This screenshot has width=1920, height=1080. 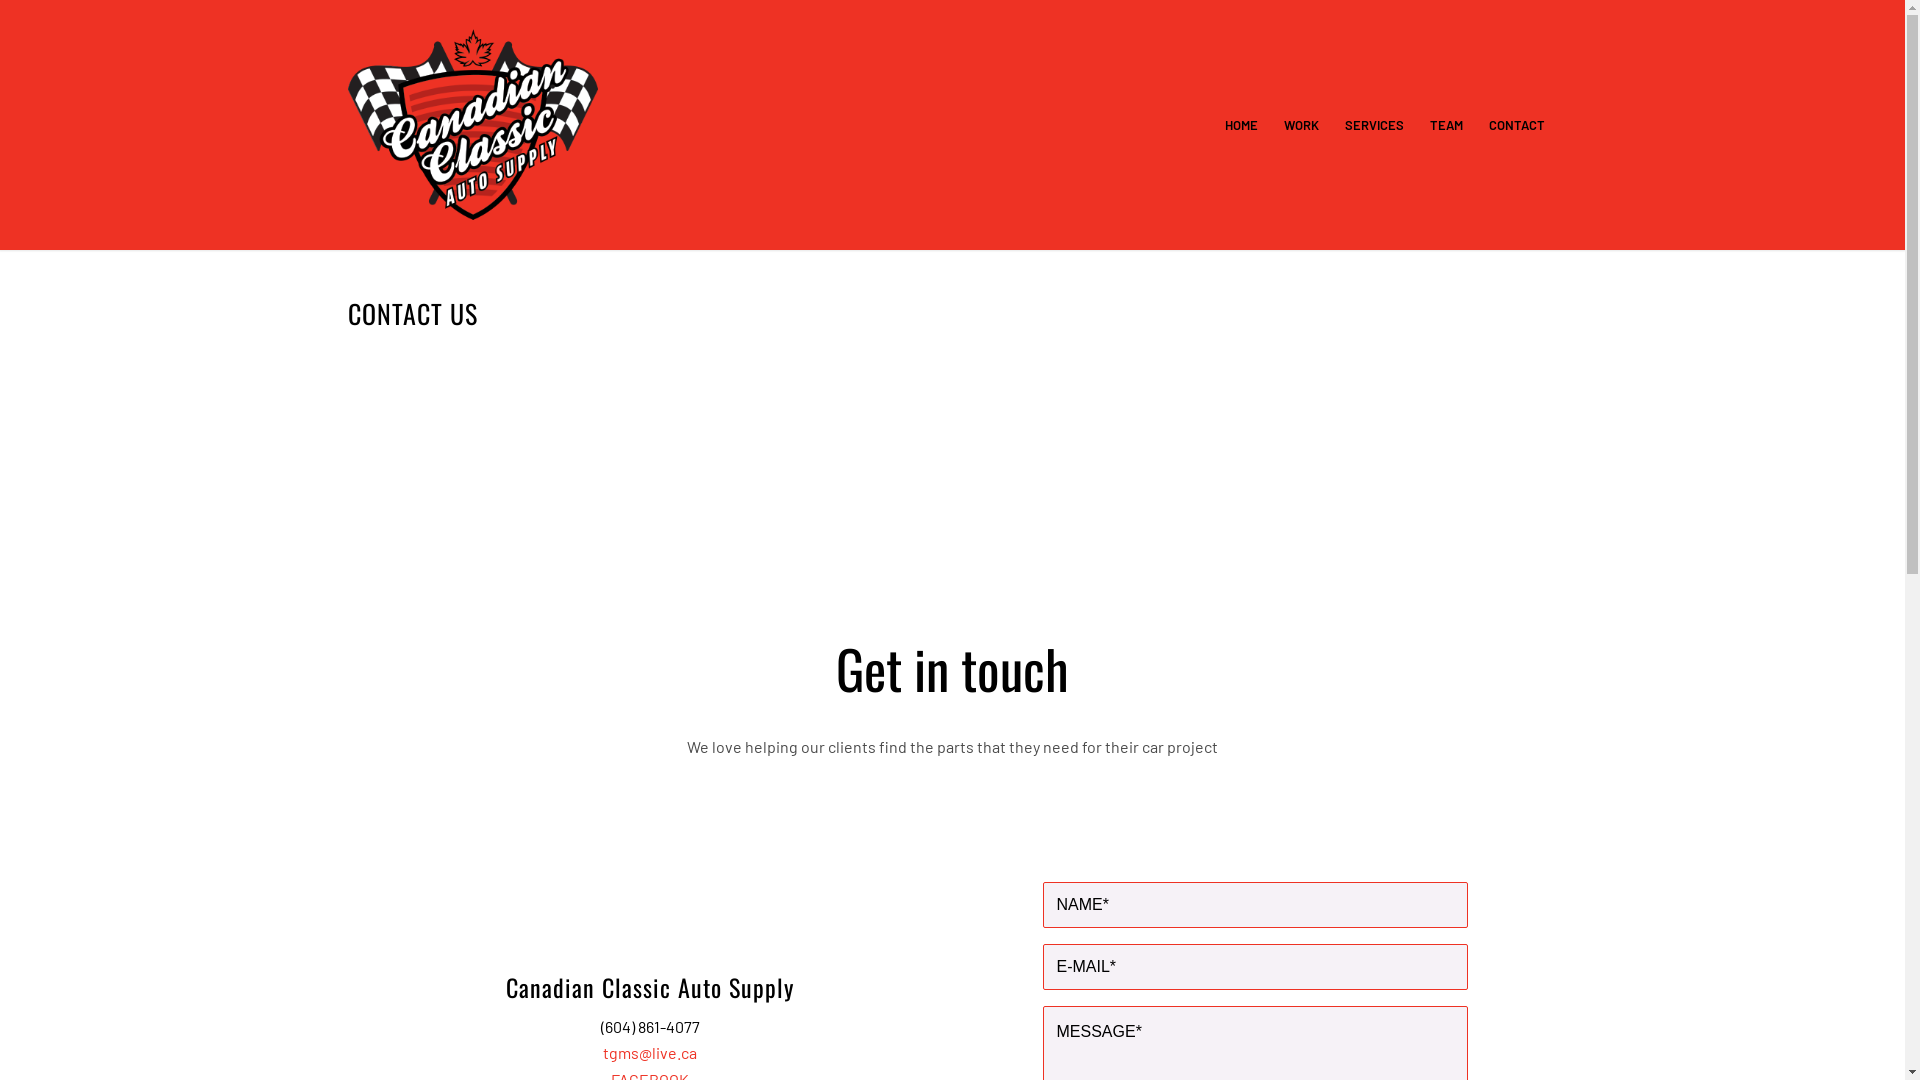 I want to click on TEAM, so click(x=1446, y=125).